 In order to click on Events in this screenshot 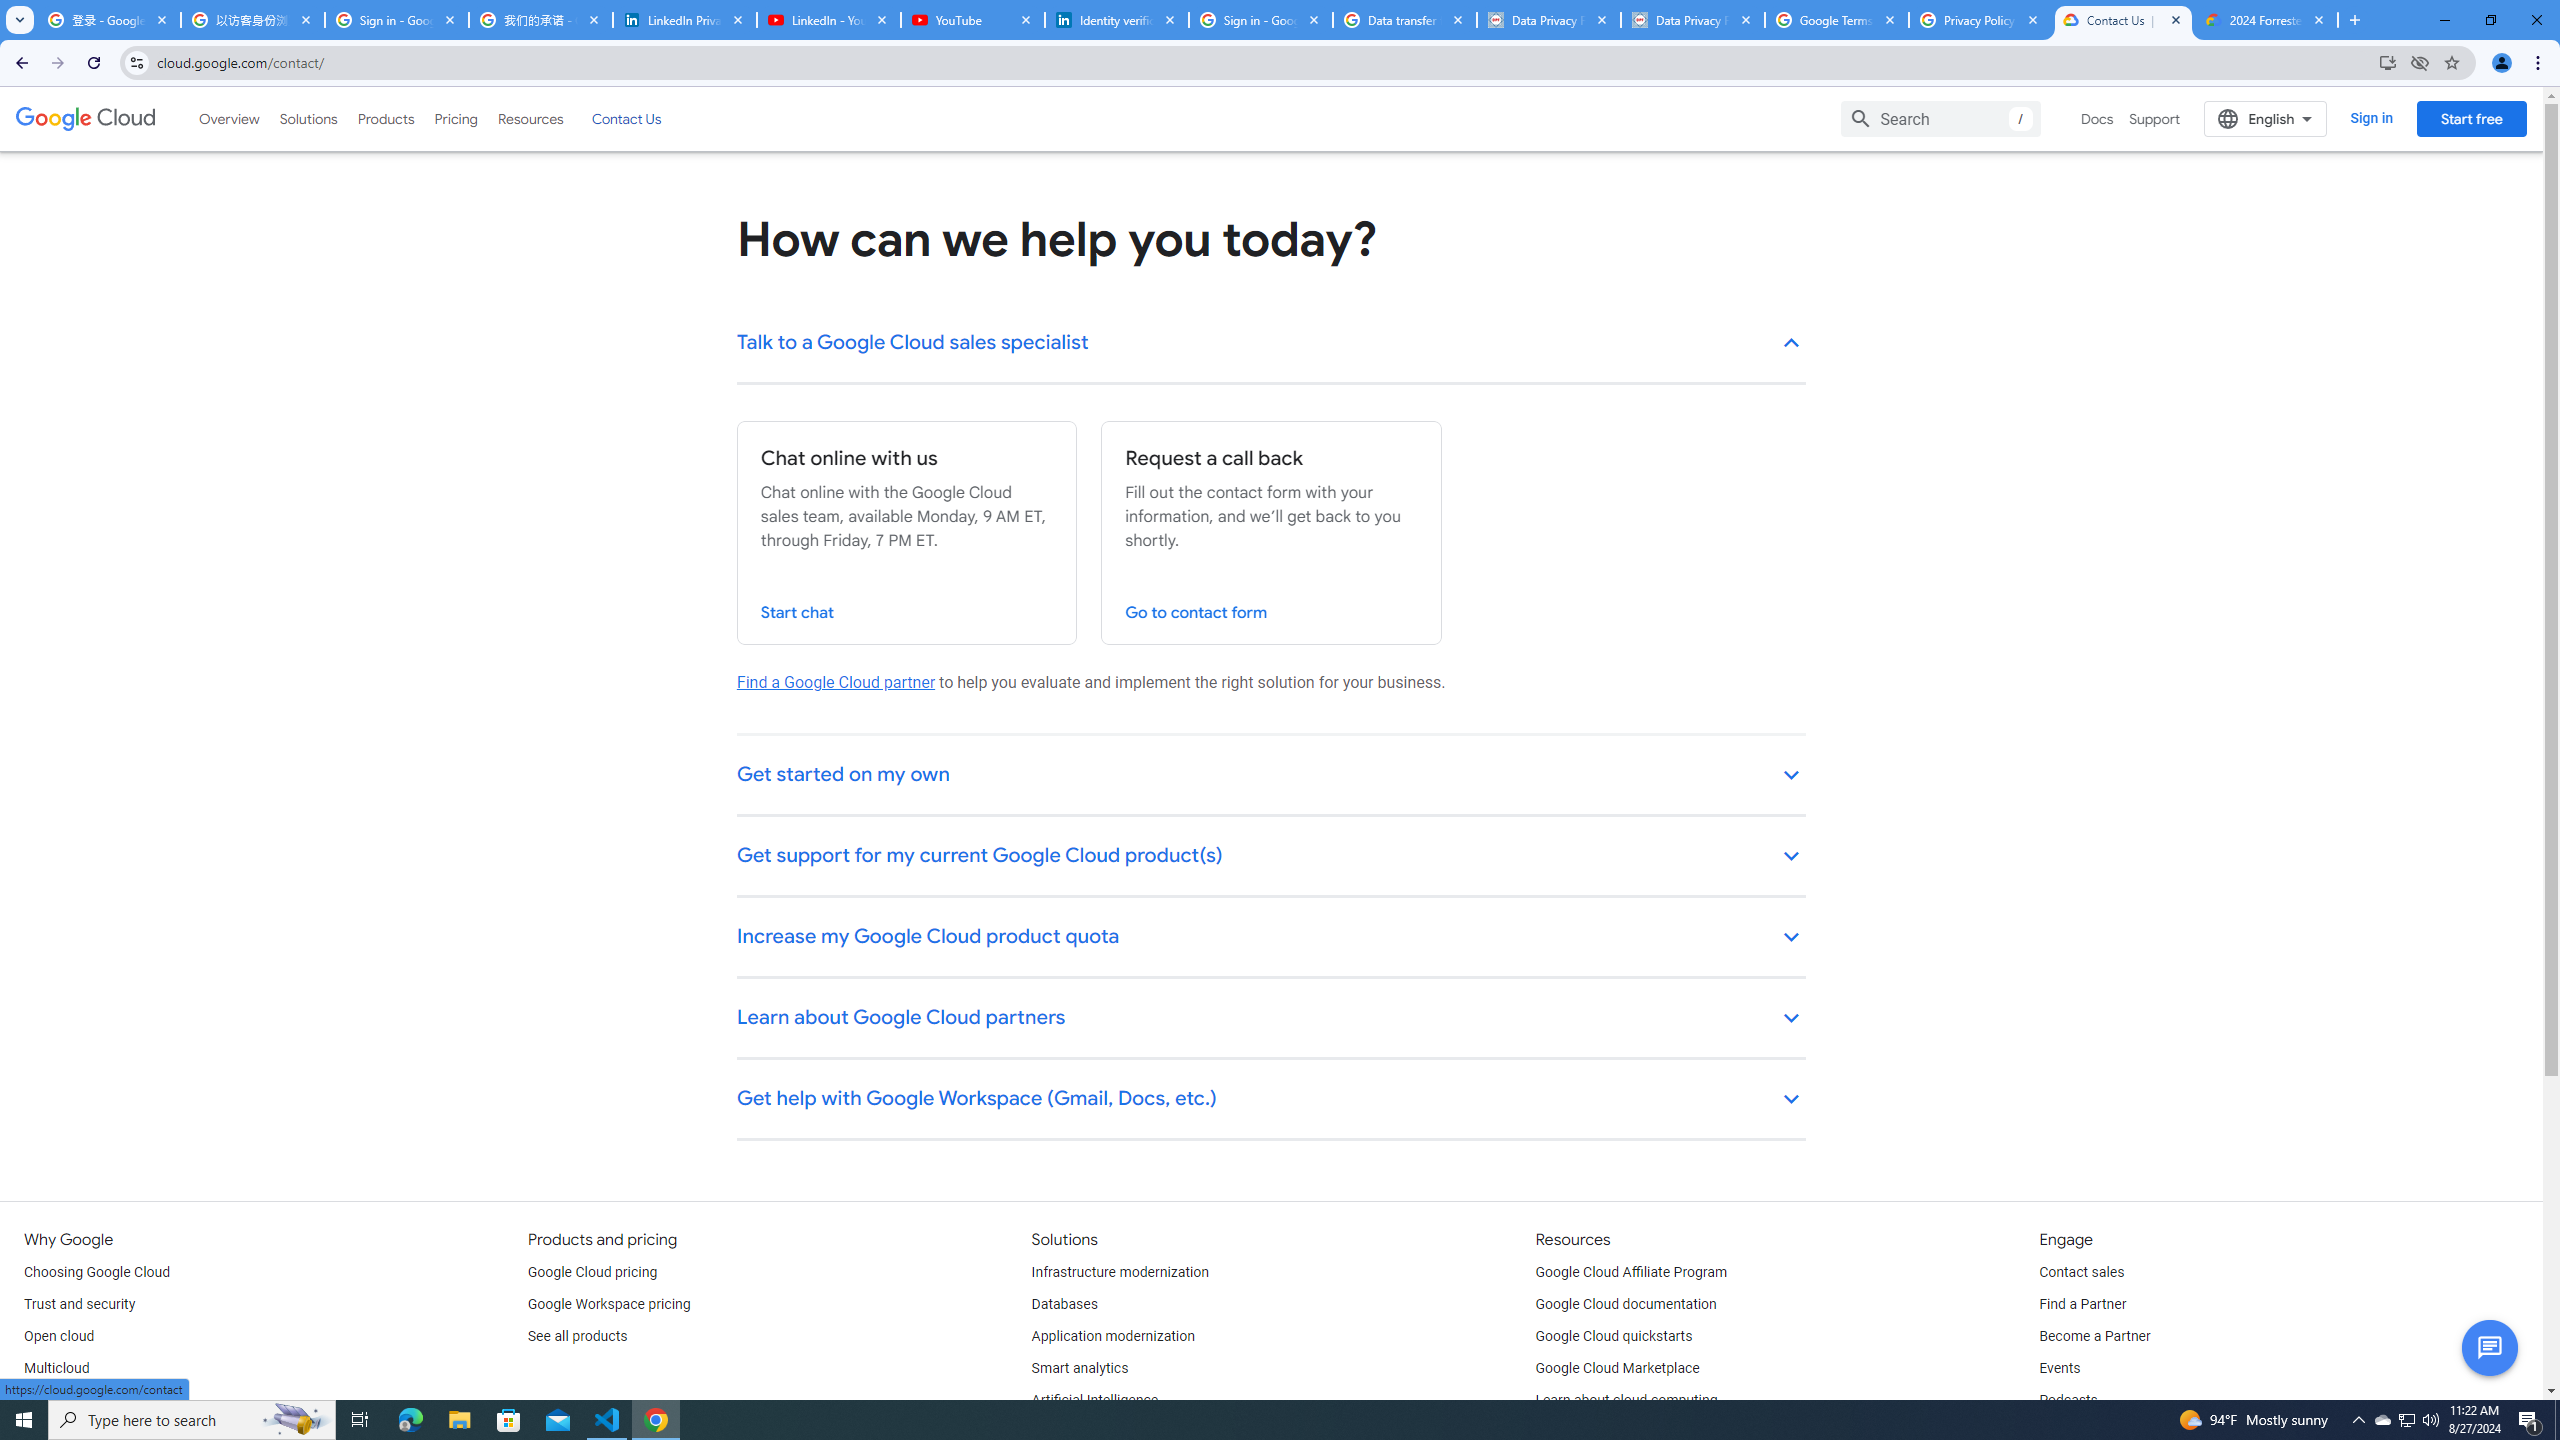, I will do `click(2059, 1369)`.